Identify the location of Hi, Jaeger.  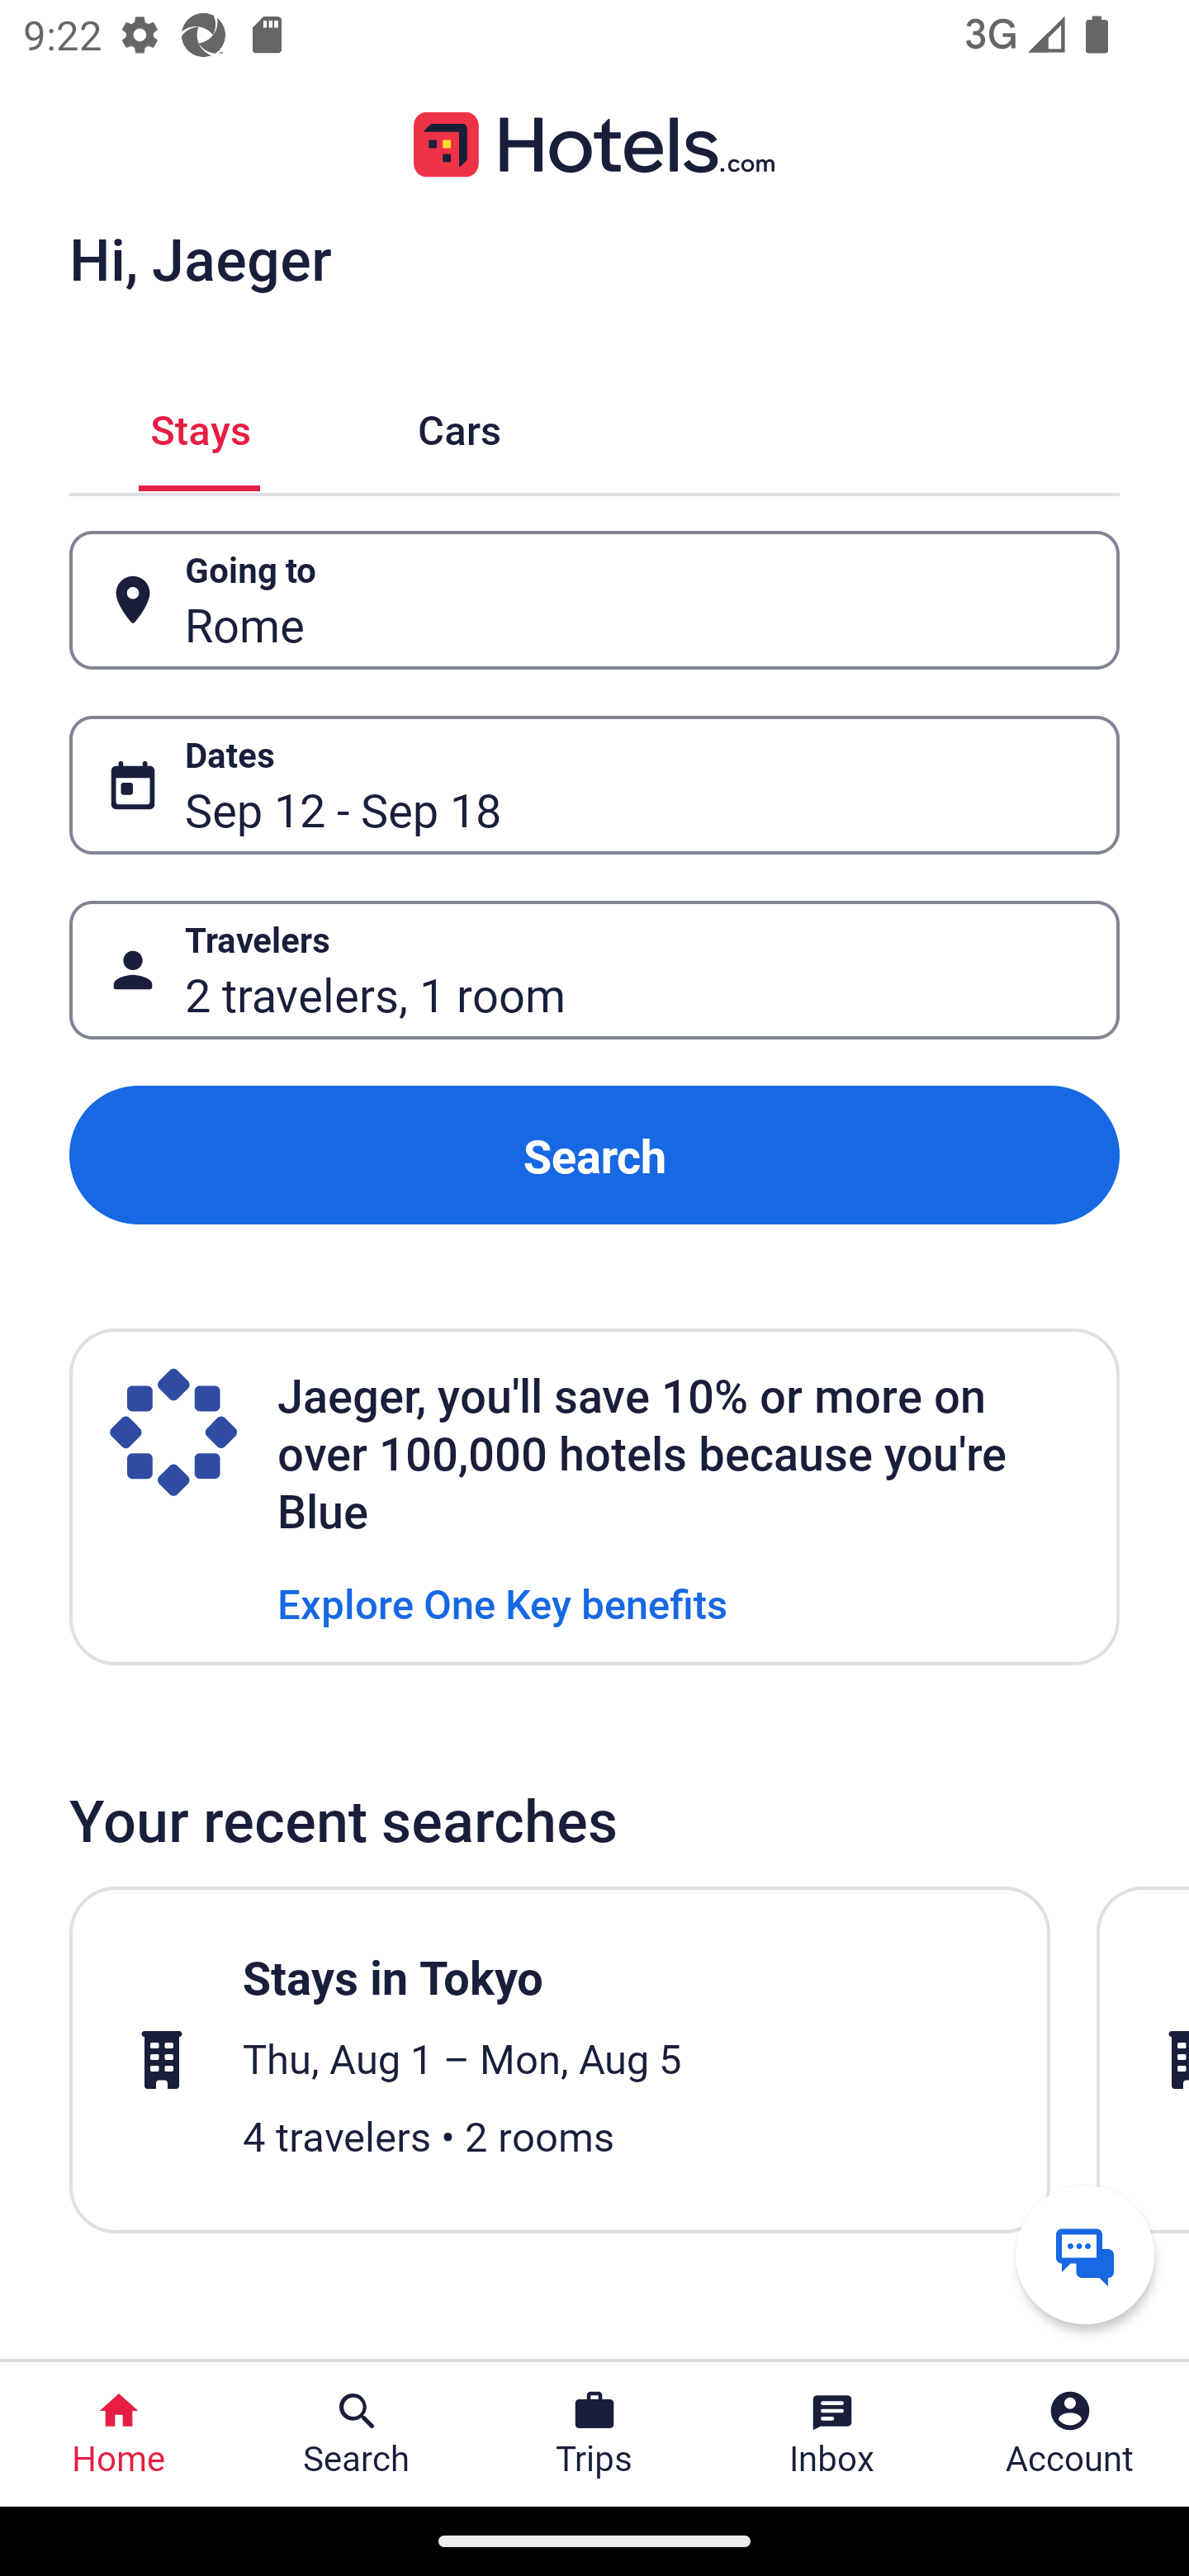
(200, 258).